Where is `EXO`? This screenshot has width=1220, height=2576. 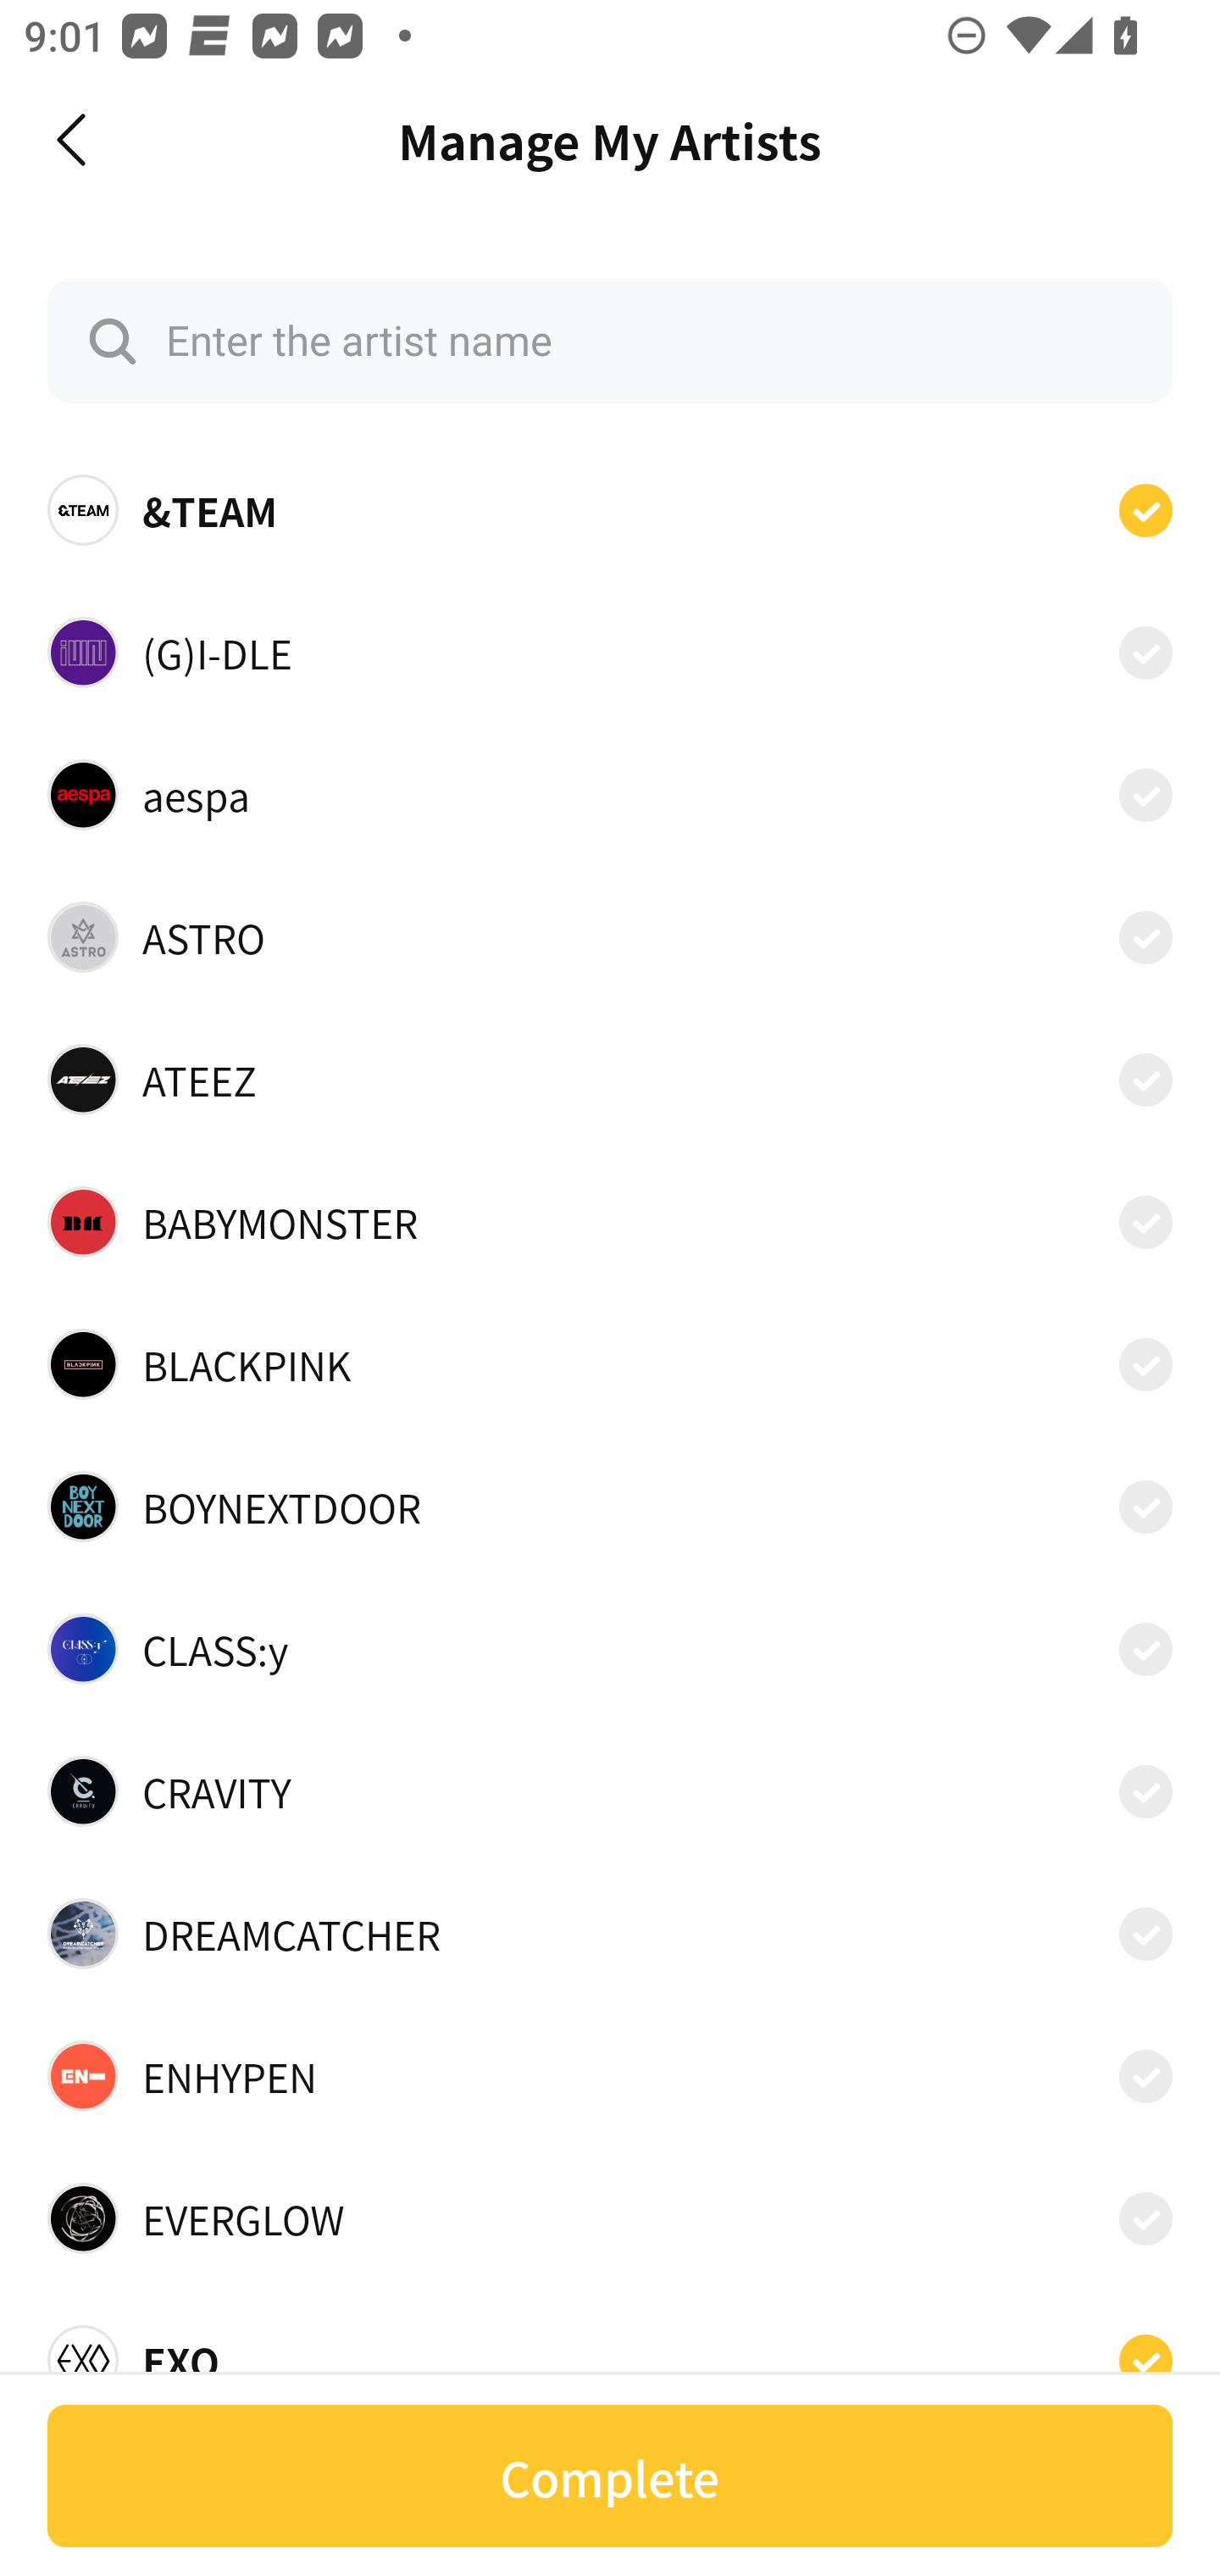
EXO is located at coordinates (610, 2351).